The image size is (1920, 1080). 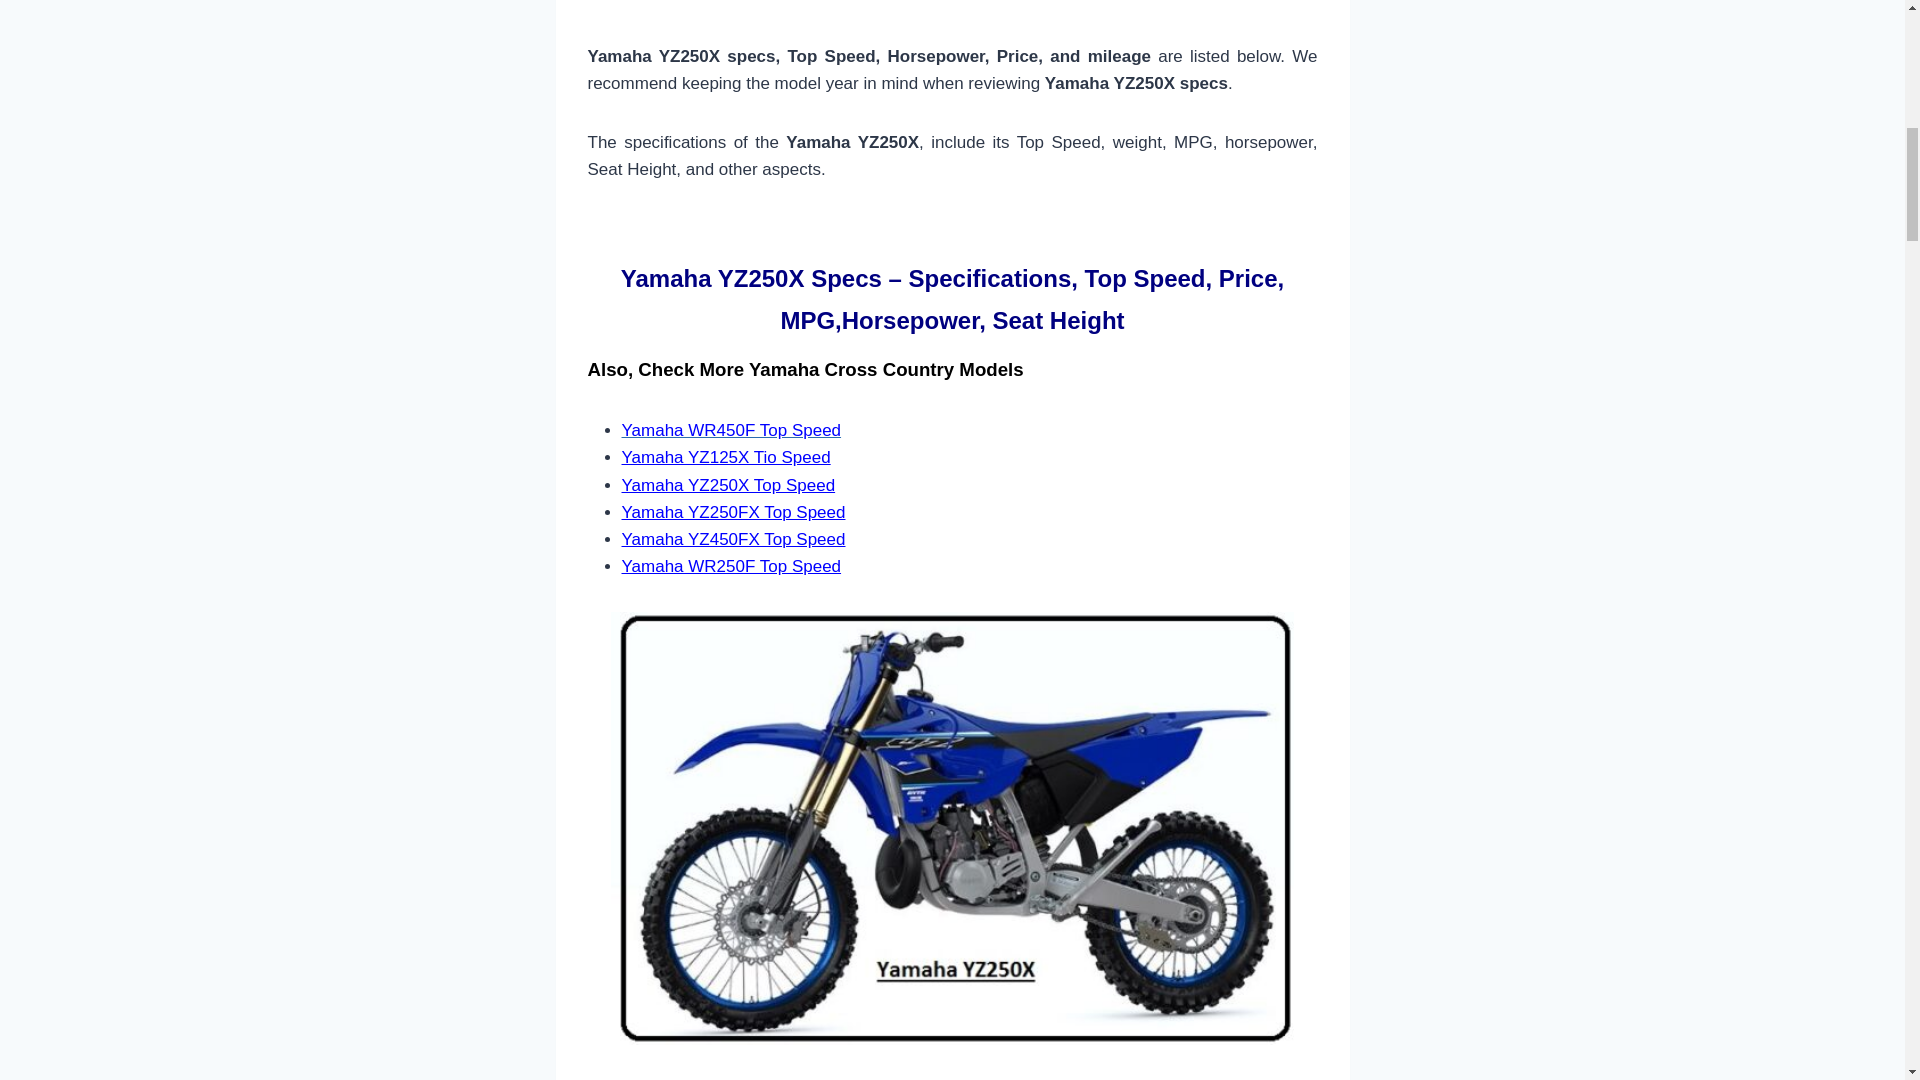 I want to click on Yamaha YZ250FX Top Speed, so click(x=734, y=512).